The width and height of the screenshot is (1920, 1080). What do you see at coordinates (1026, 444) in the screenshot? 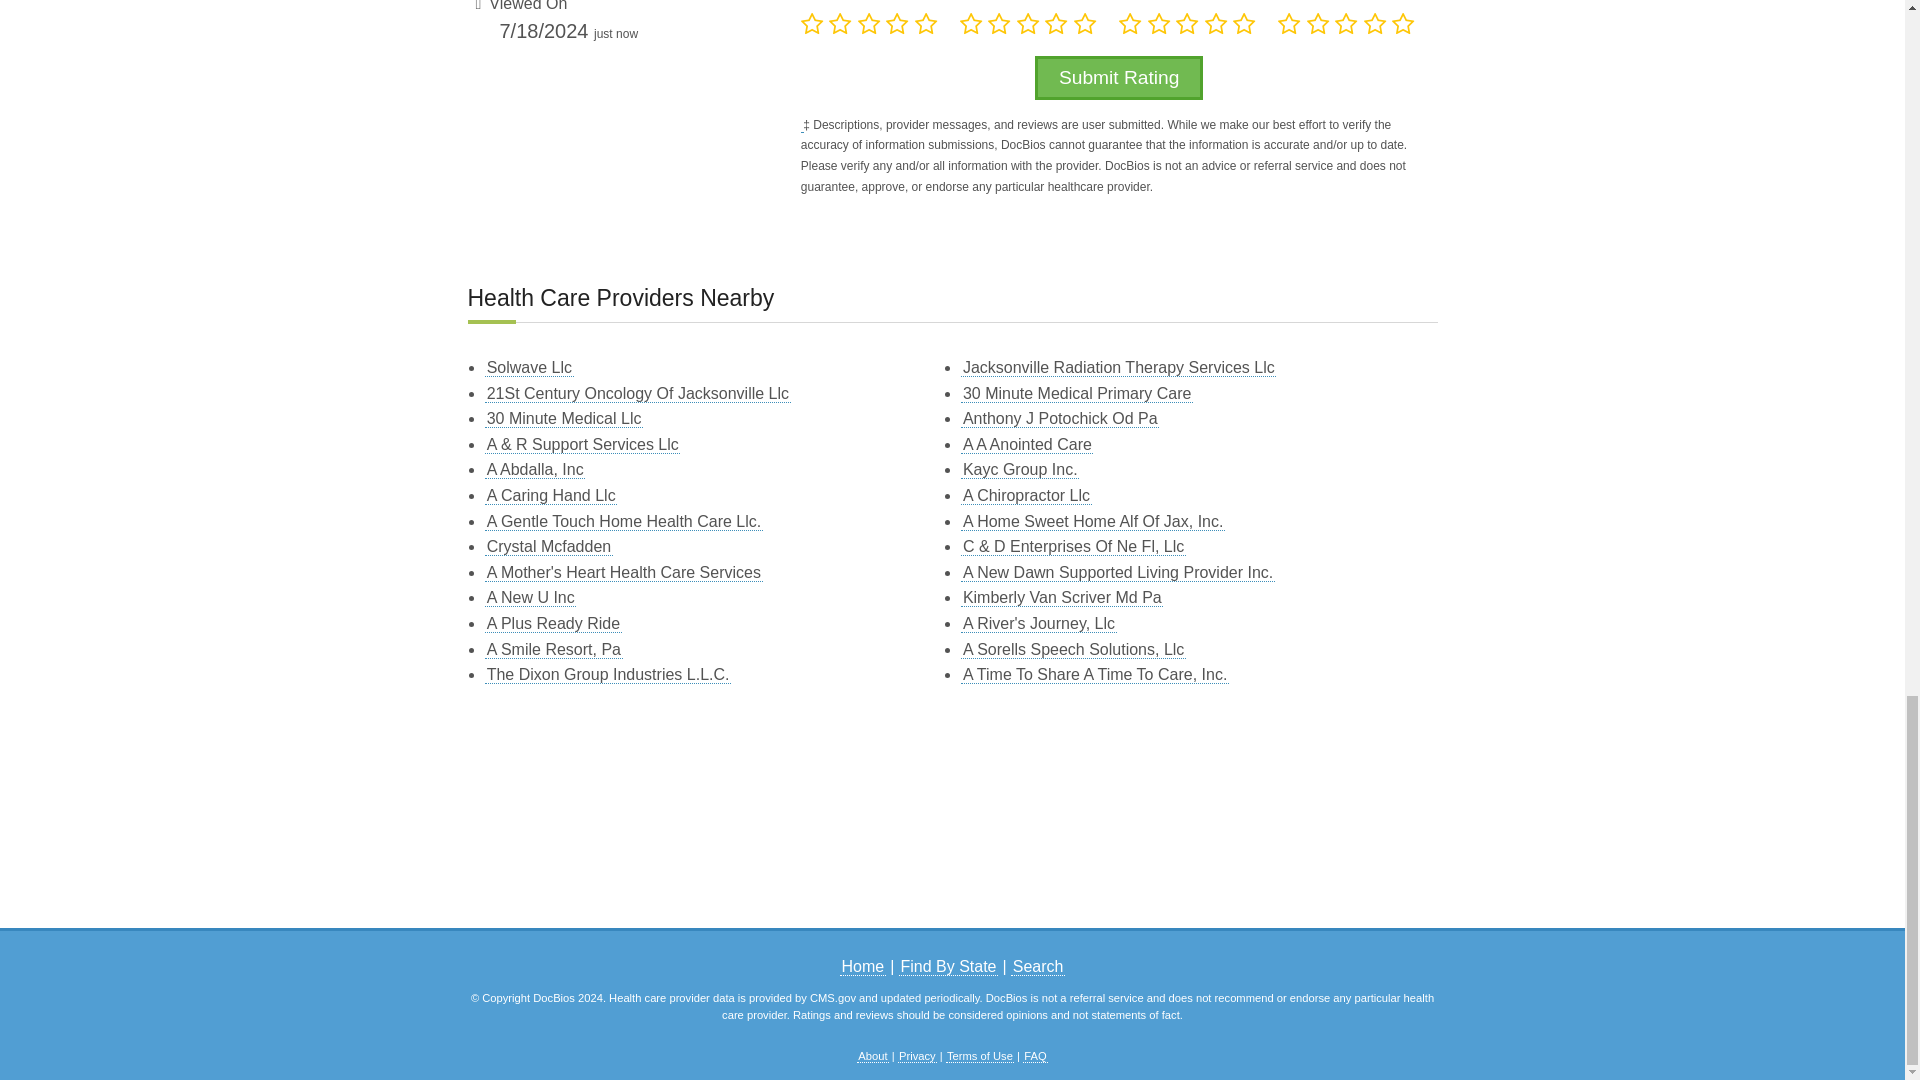
I see `A A Anointed Care` at bounding box center [1026, 444].